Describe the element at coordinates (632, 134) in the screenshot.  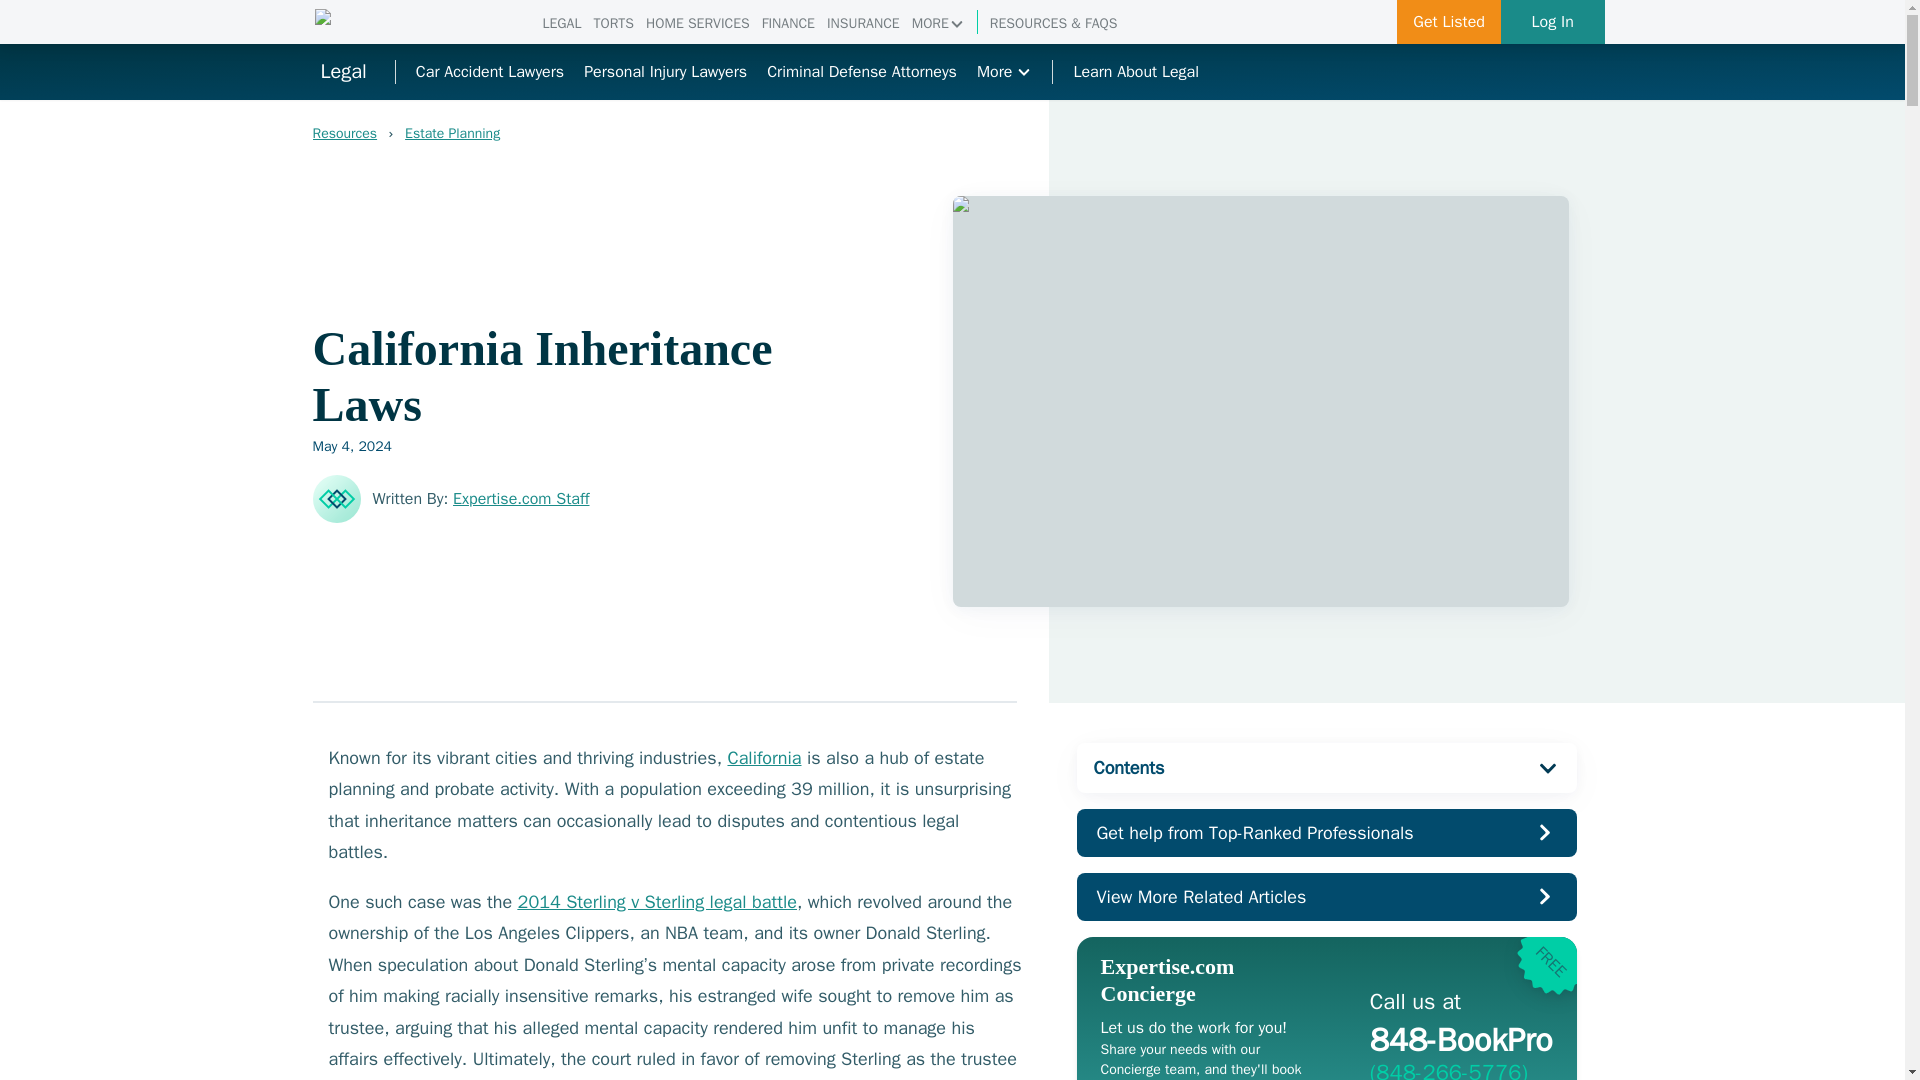
I see `Criminal Defense Attorneys` at that location.